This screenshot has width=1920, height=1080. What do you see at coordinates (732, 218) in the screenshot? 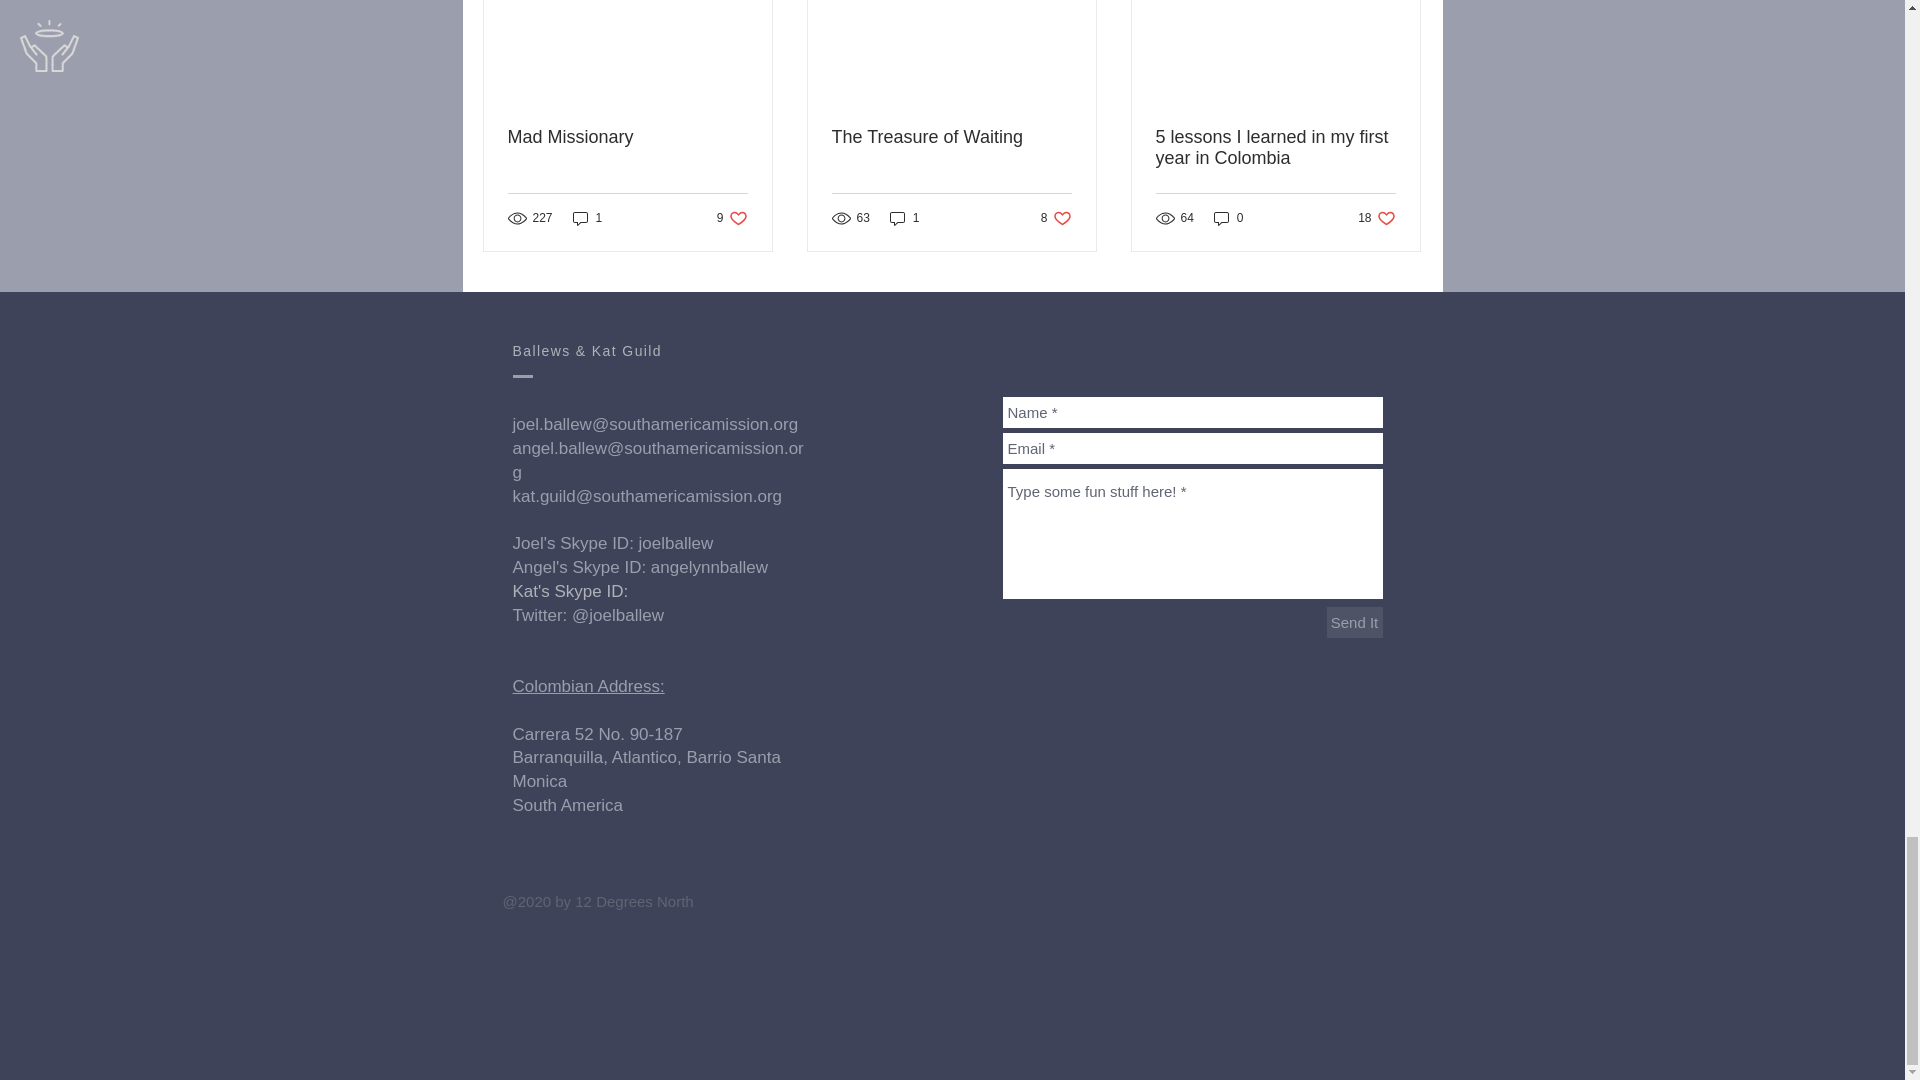
I see `1` at bounding box center [732, 218].